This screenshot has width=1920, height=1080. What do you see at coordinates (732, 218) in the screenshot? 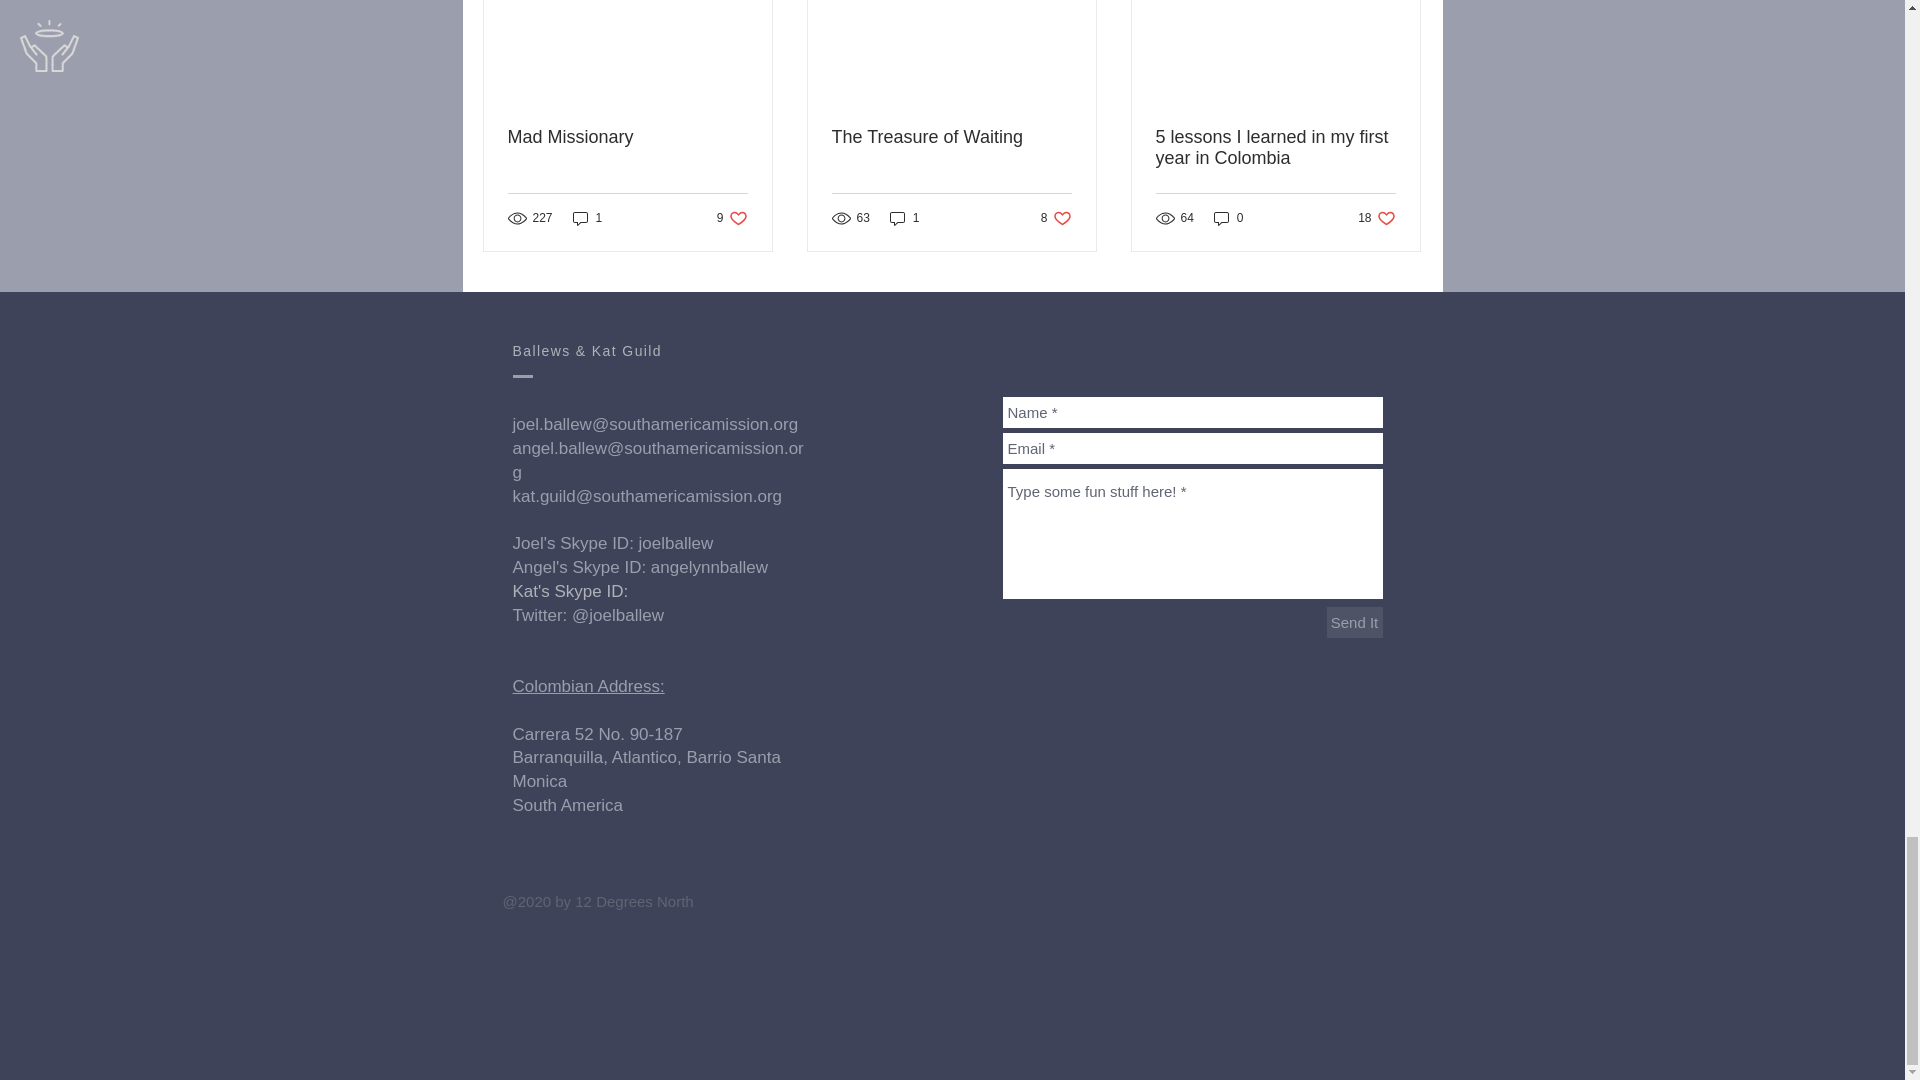
I see `1` at bounding box center [732, 218].